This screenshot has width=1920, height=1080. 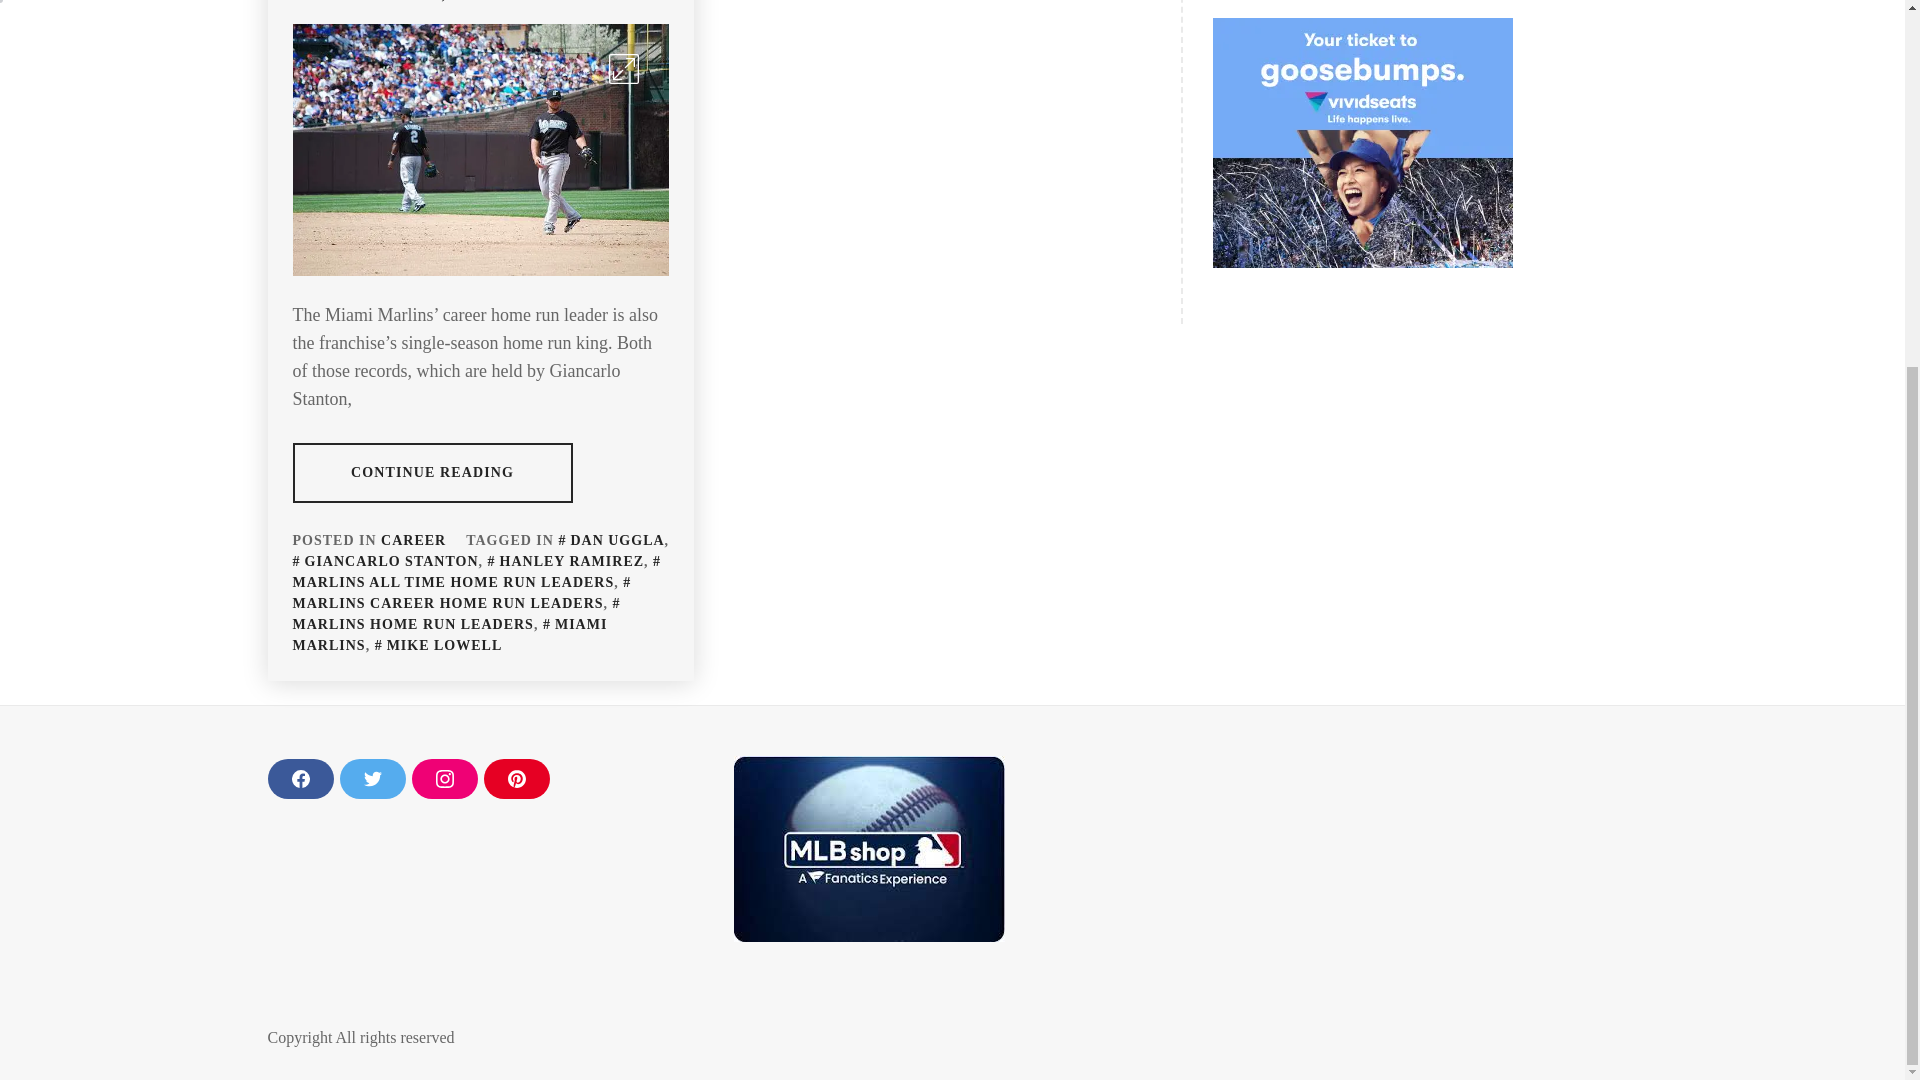 What do you see at coordinates (438, 646) in the screenshot?
I see `MIKE LOWELL` at bounding box center [438, 646].